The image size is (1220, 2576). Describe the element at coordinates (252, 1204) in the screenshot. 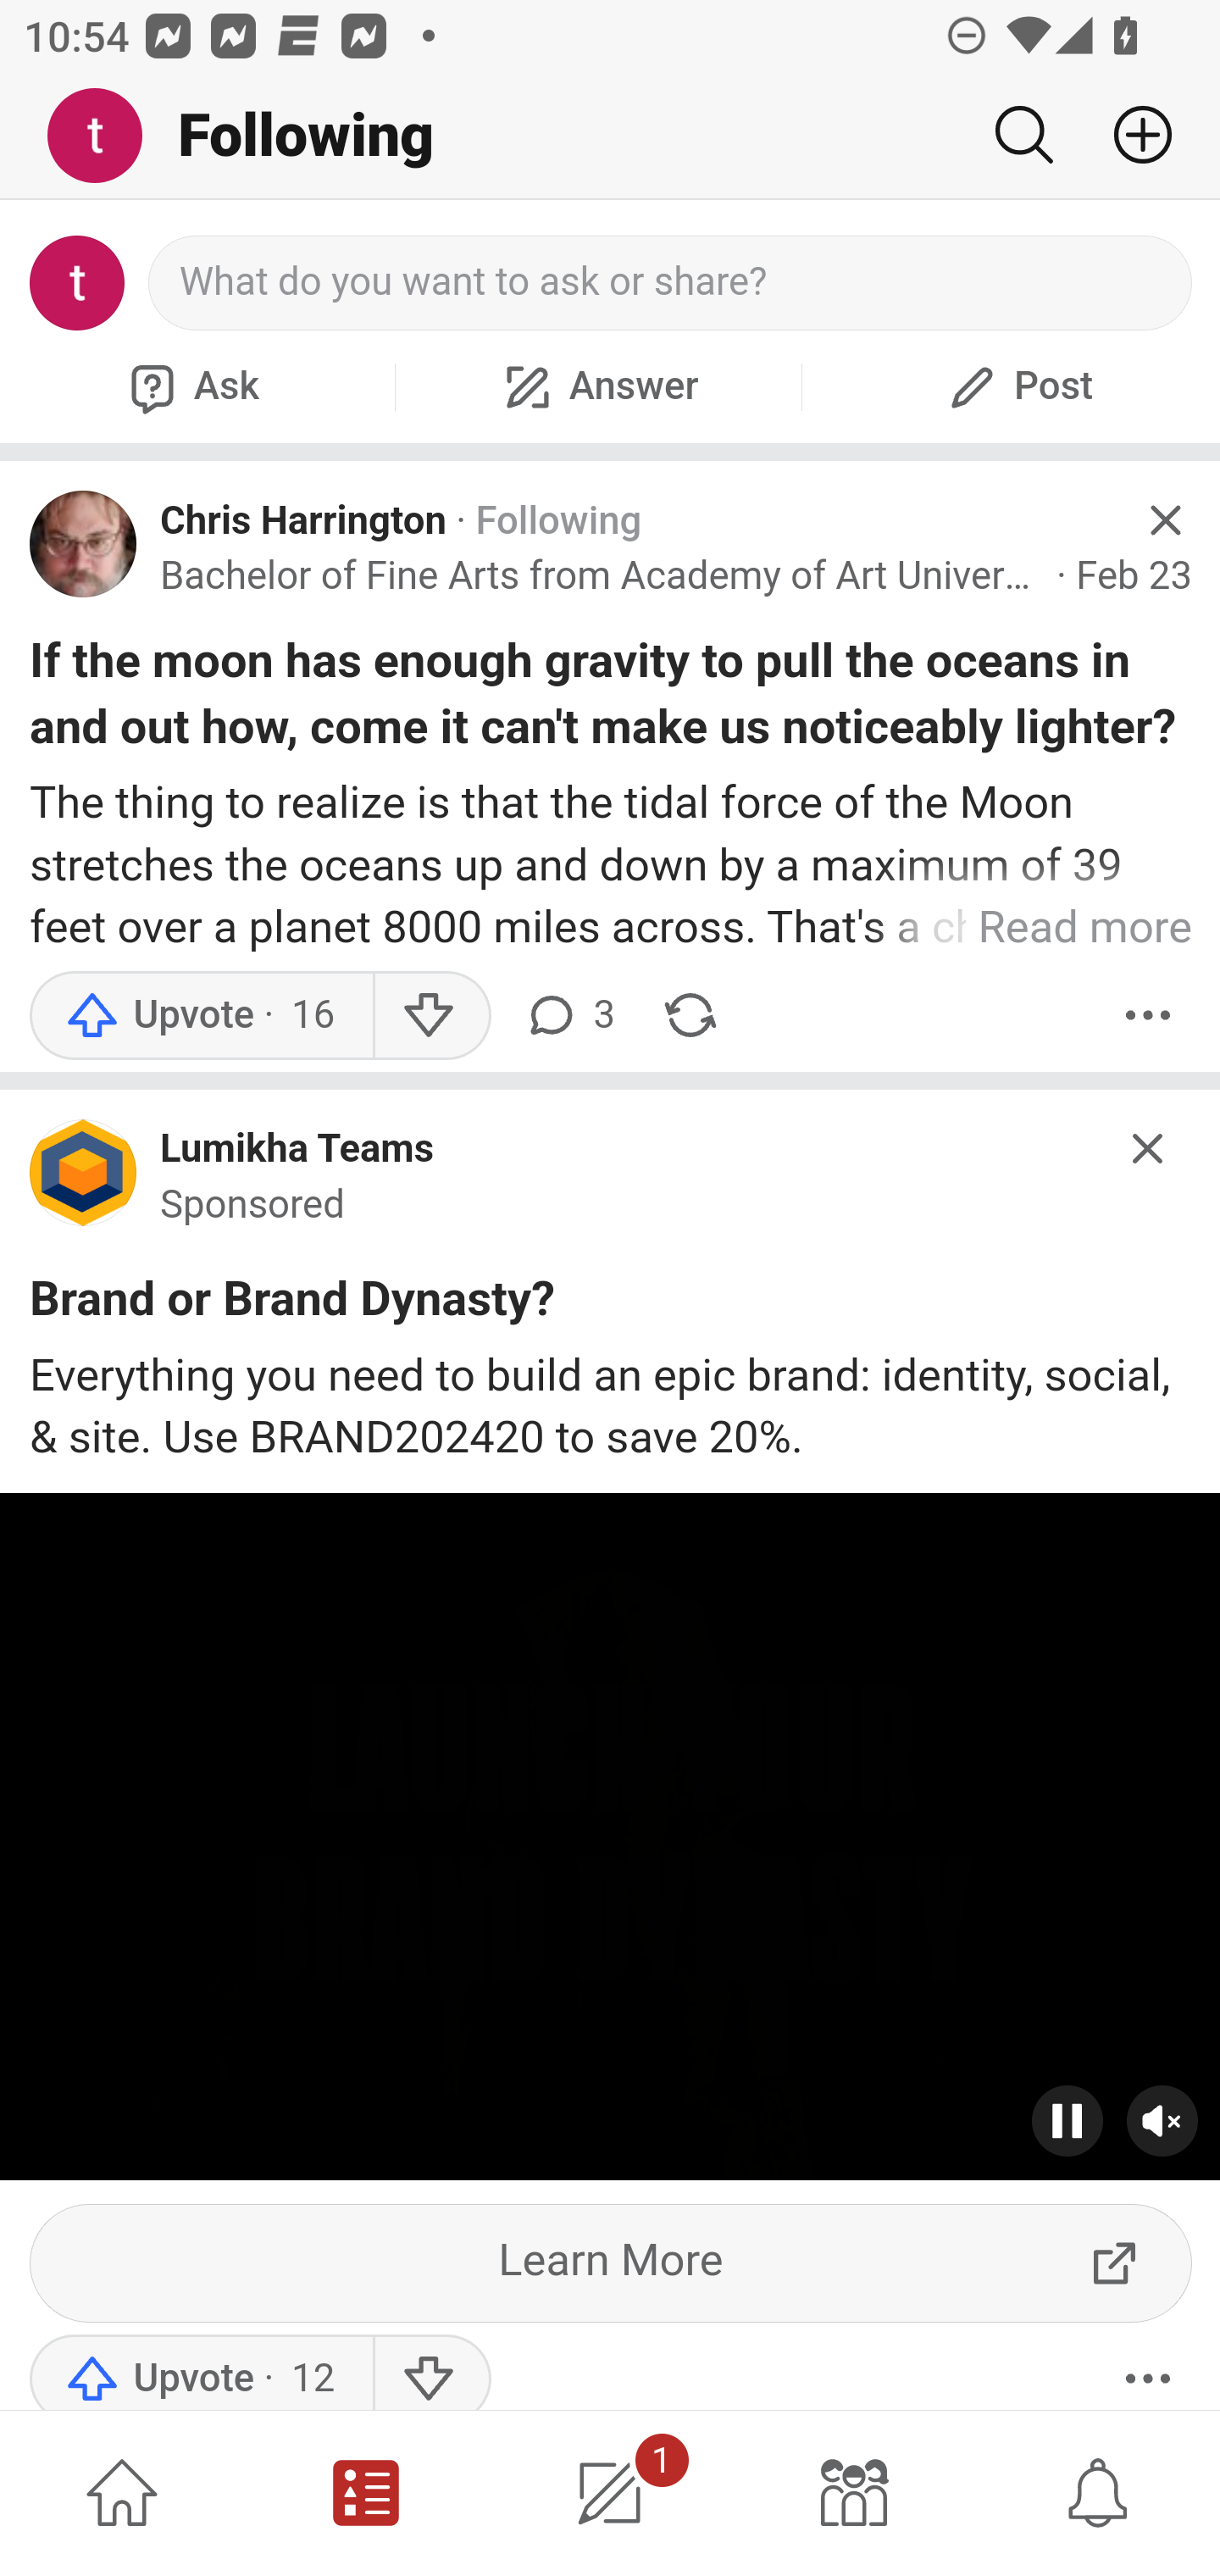

I see `Sponsored` at that location.